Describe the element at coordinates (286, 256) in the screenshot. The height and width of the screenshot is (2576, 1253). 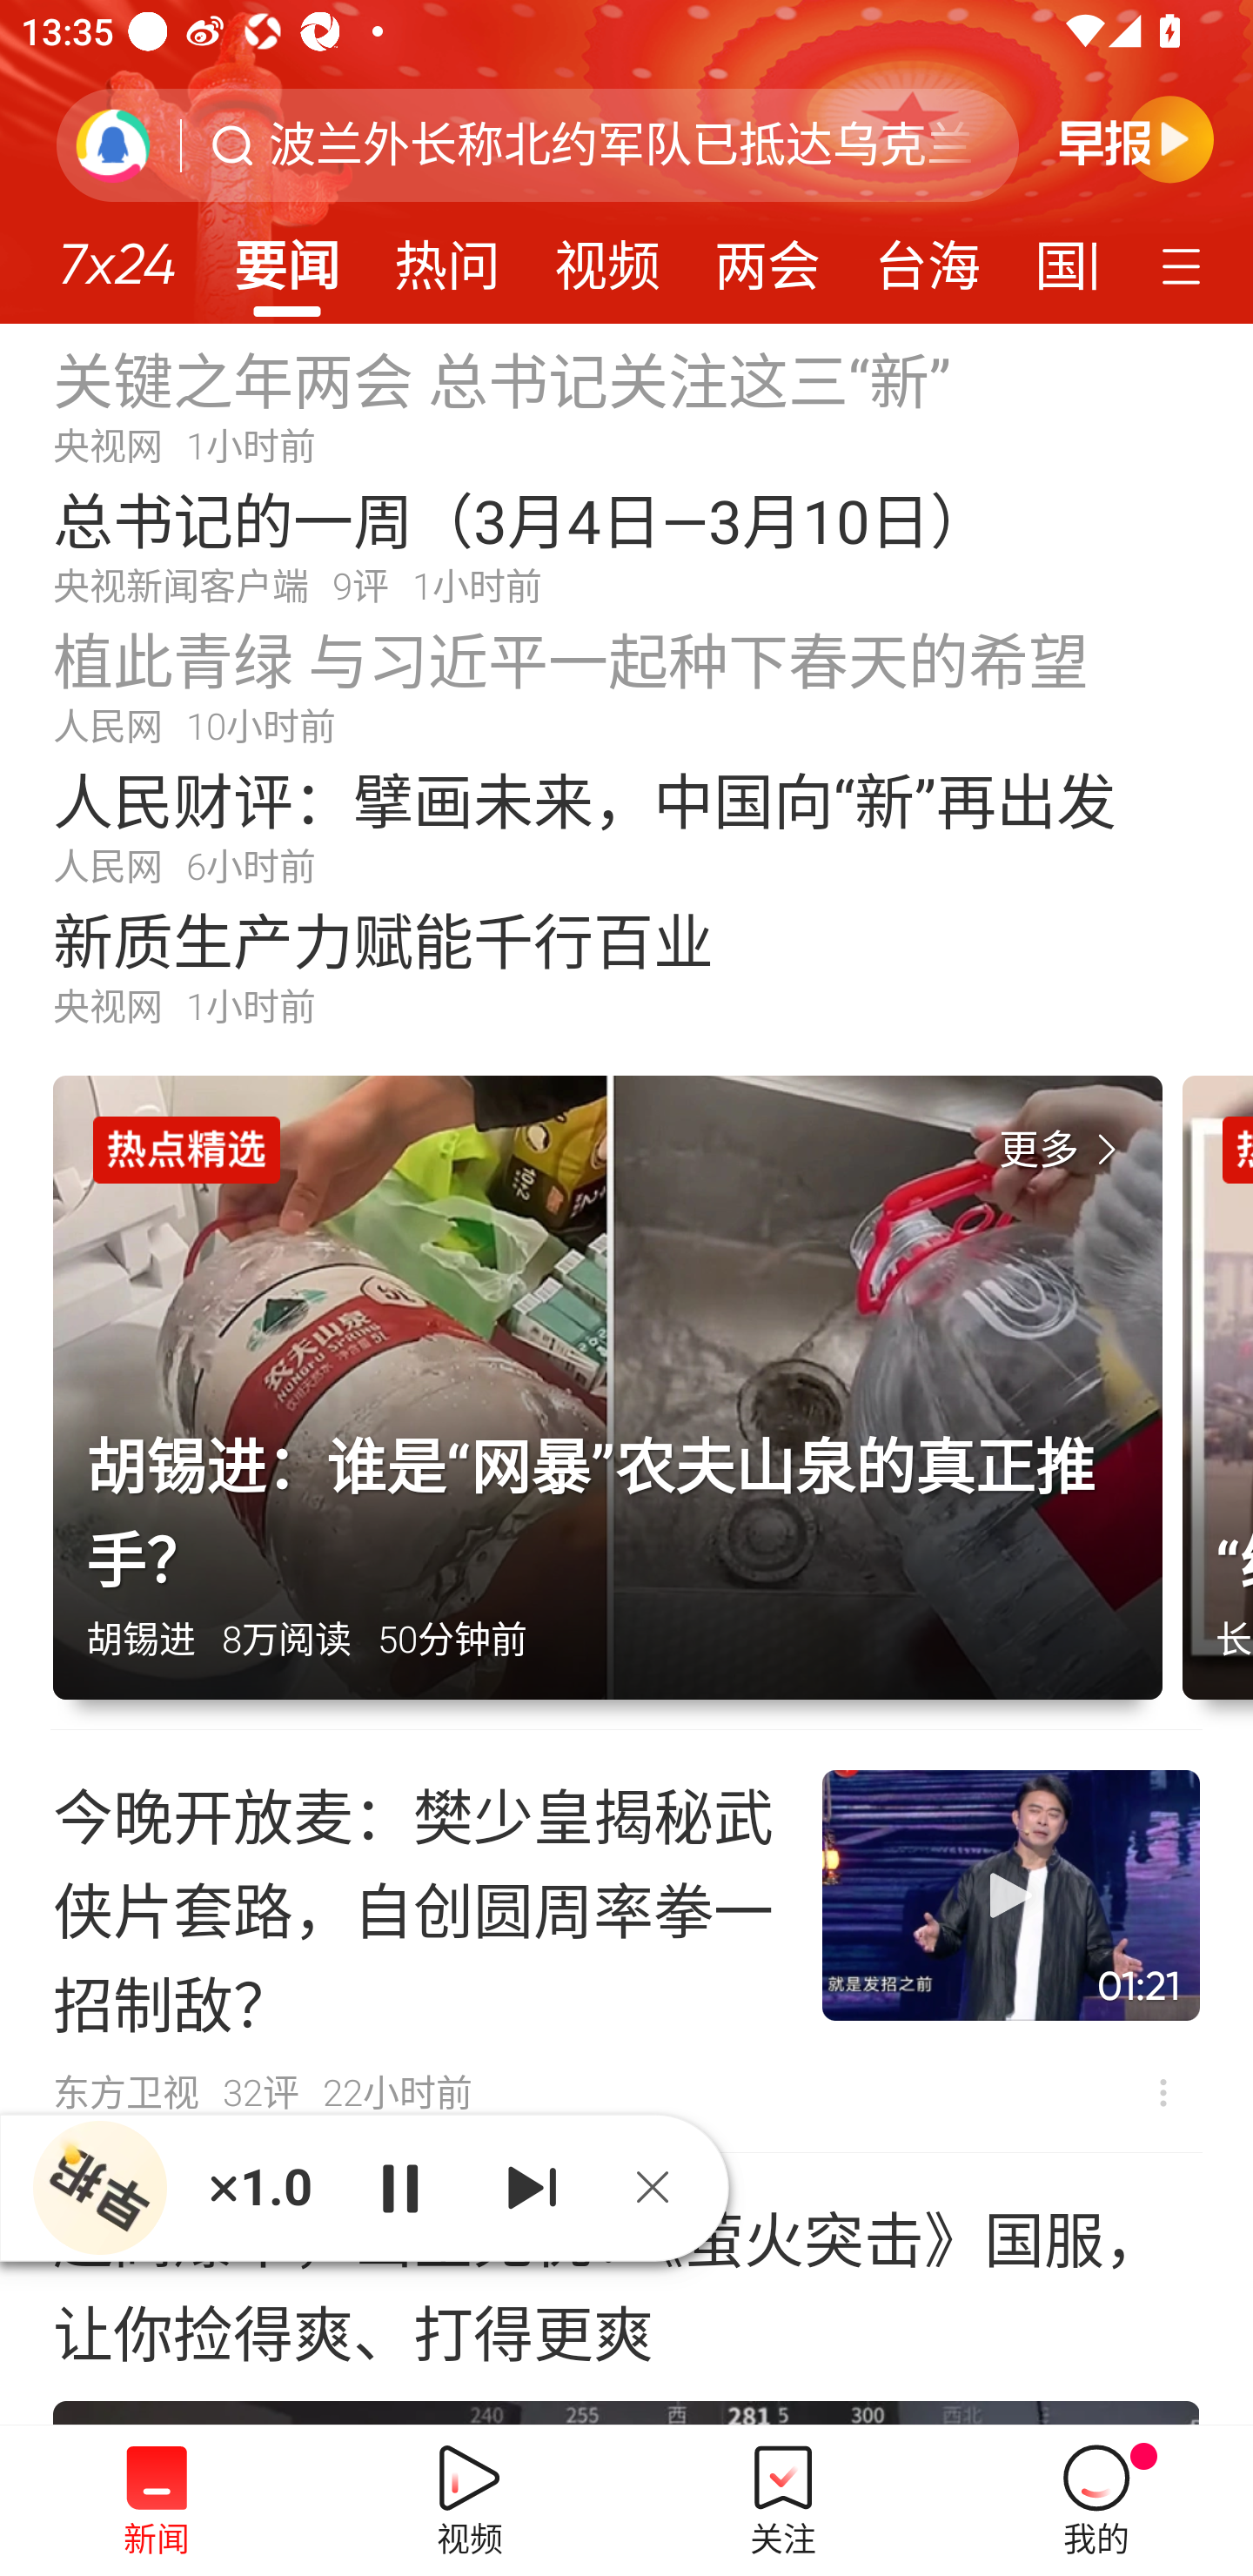
I see `要闻` at that location.